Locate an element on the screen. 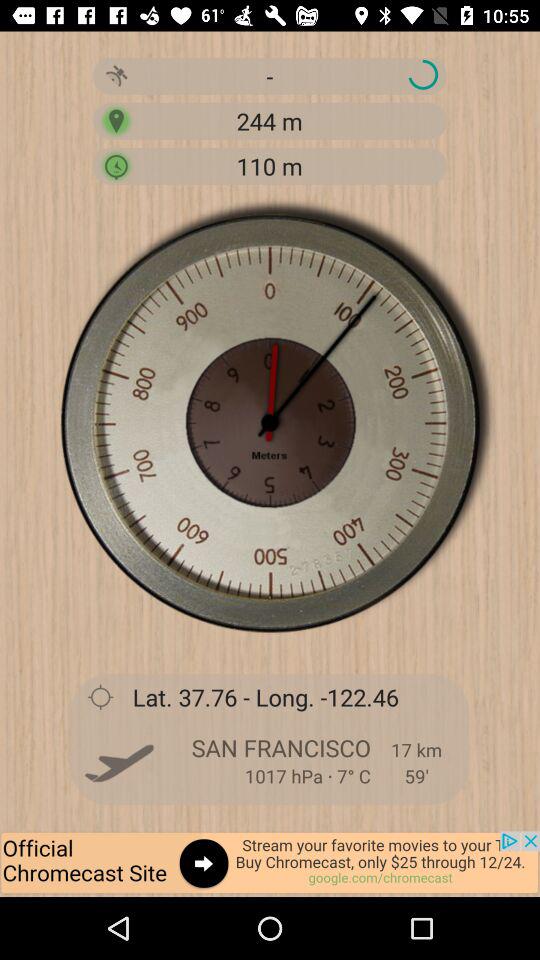  click on the advertisement is located at coordinates (270, 864).